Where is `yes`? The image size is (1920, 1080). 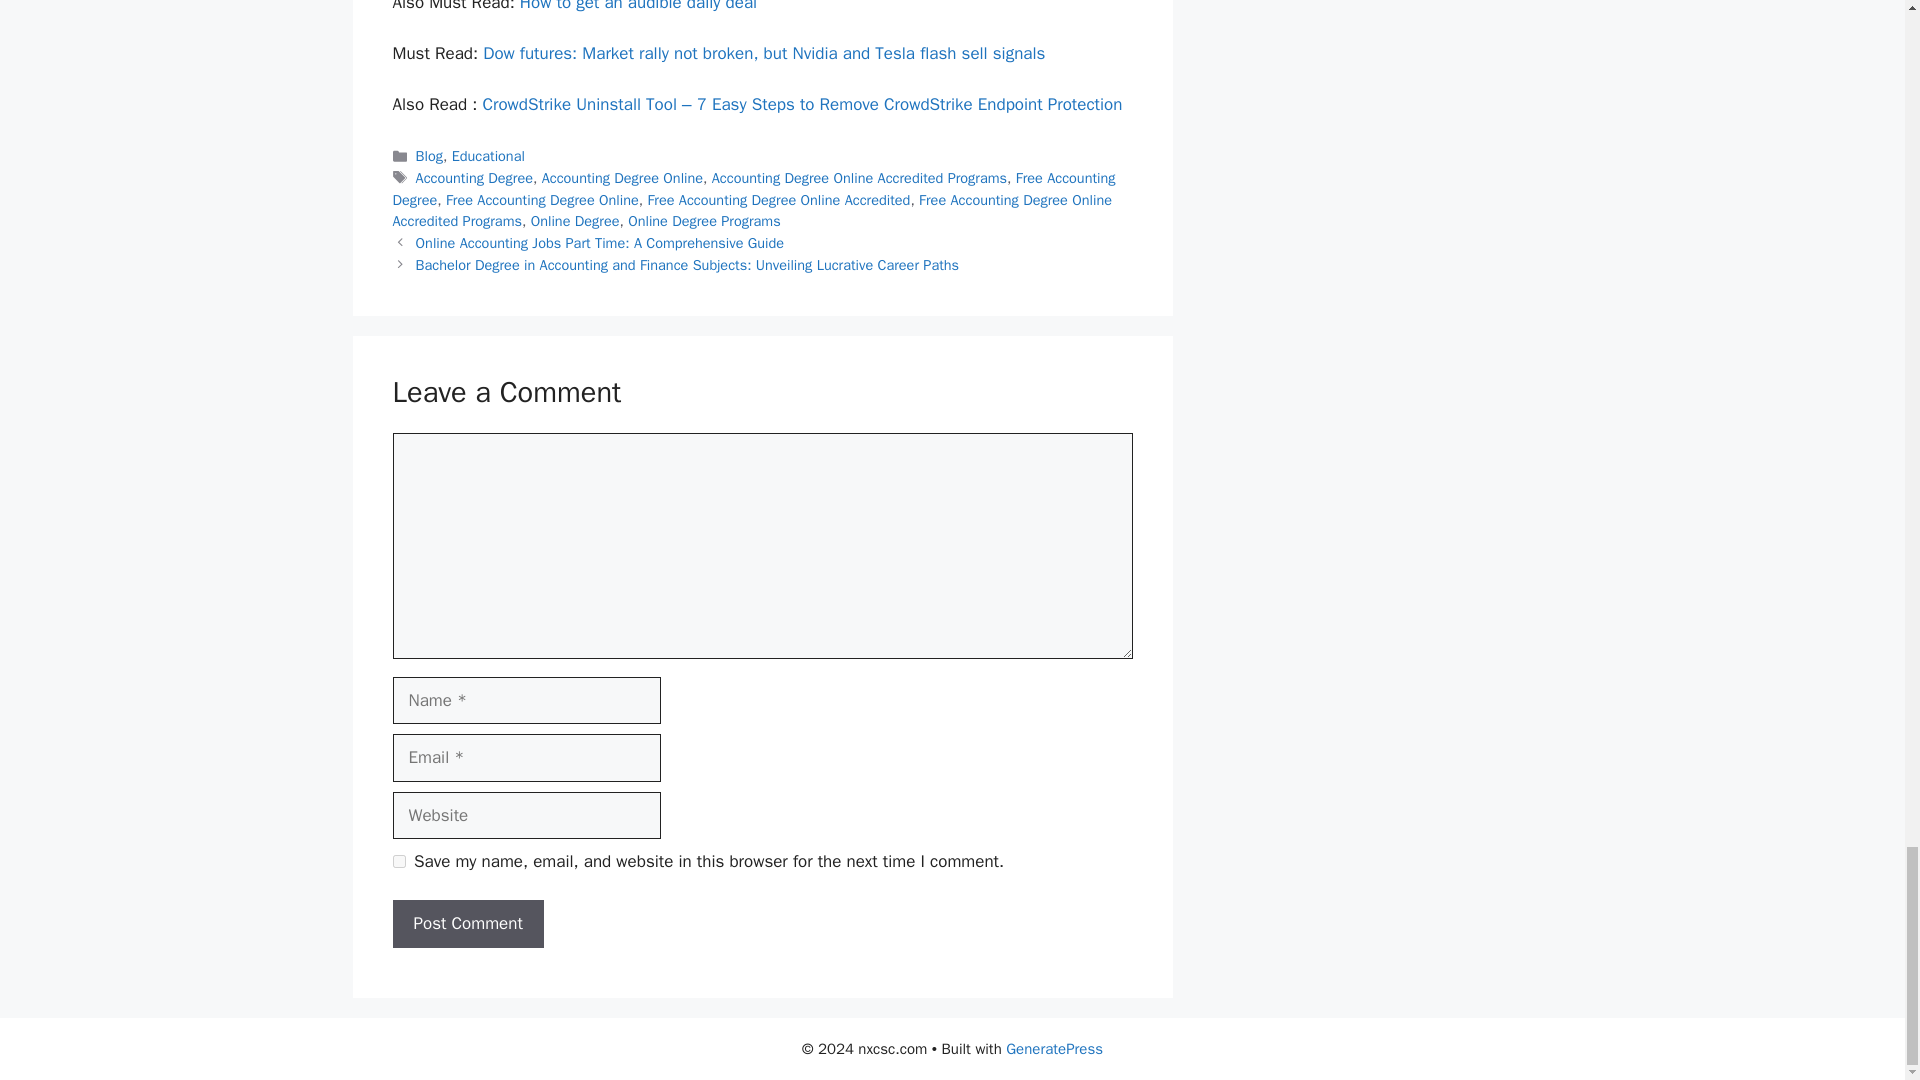
yes is located at coordinates (398, 862).